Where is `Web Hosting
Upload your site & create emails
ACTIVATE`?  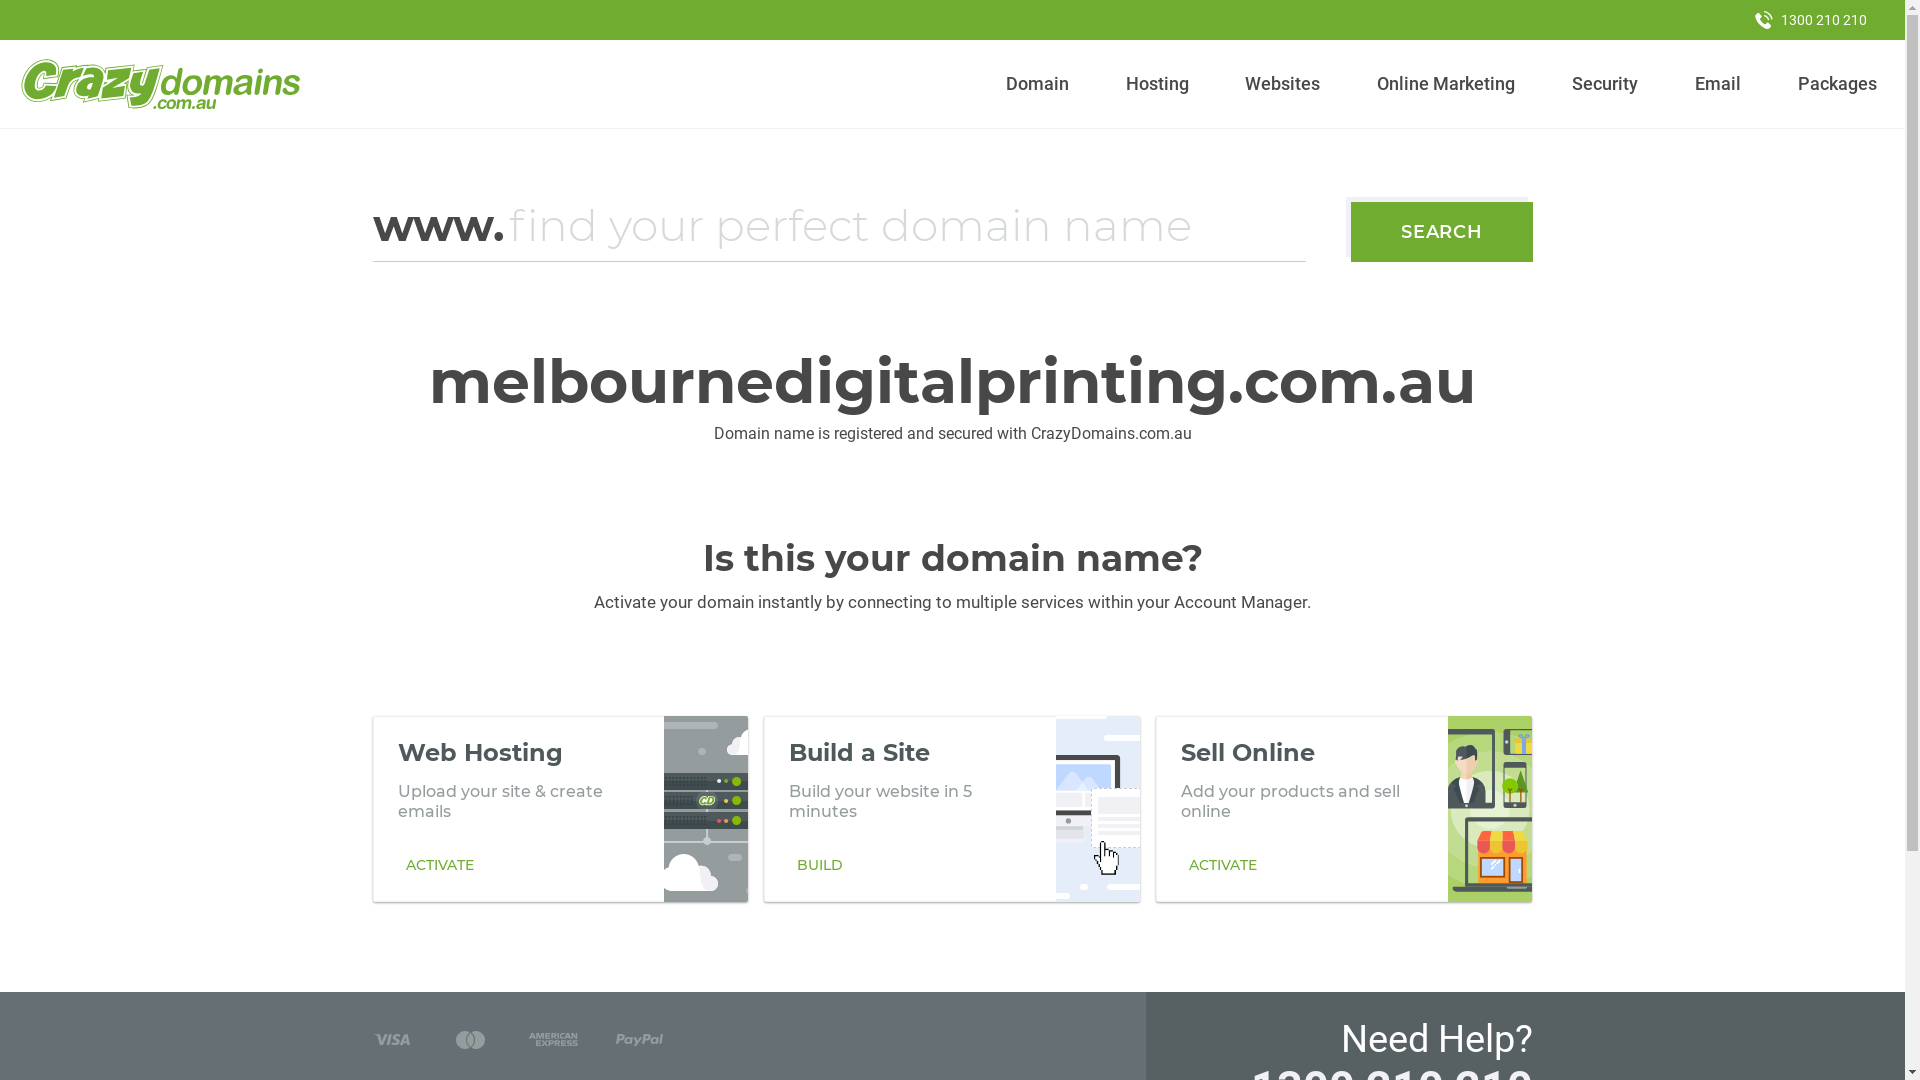
Web Hosting
Upload your site & create emails
ACTIVATE is located at coordinates (560, 809).